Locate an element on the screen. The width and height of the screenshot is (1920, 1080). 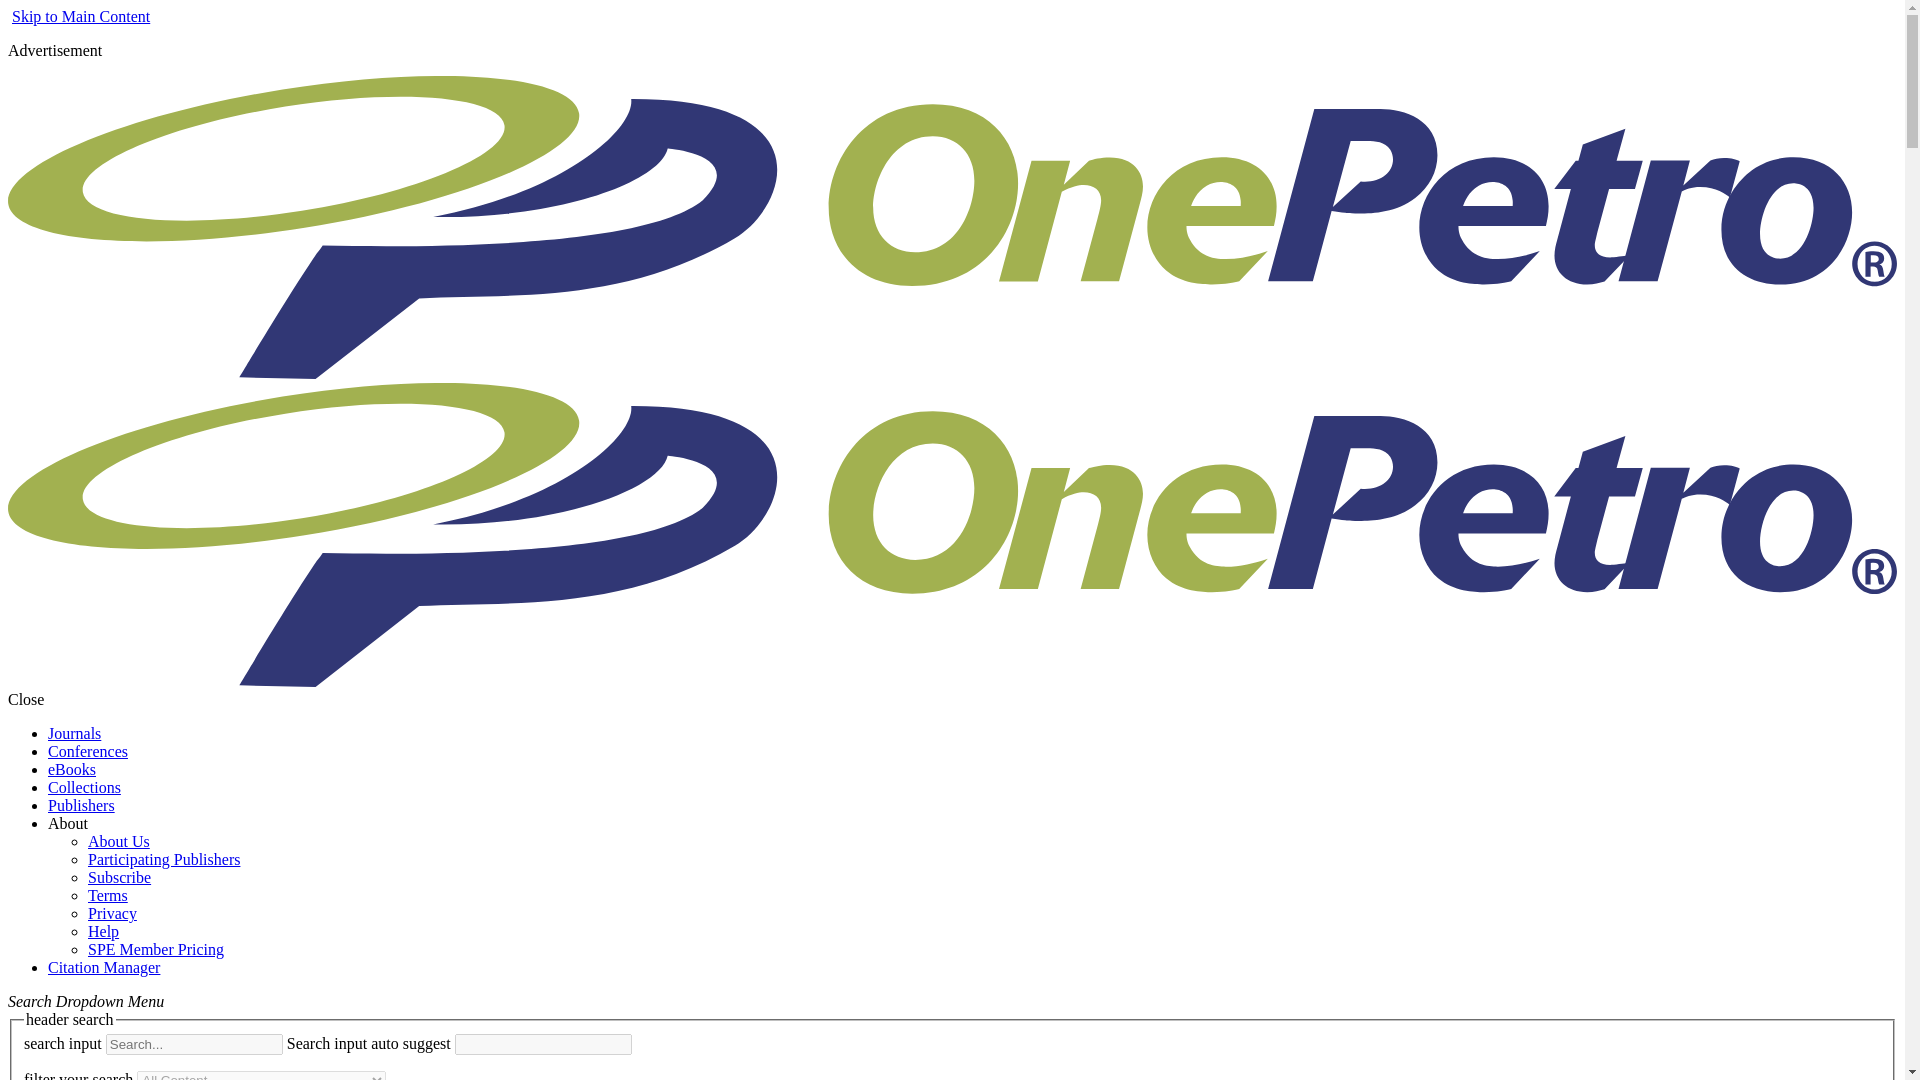
Conferences is located at coordinates (88, 752).